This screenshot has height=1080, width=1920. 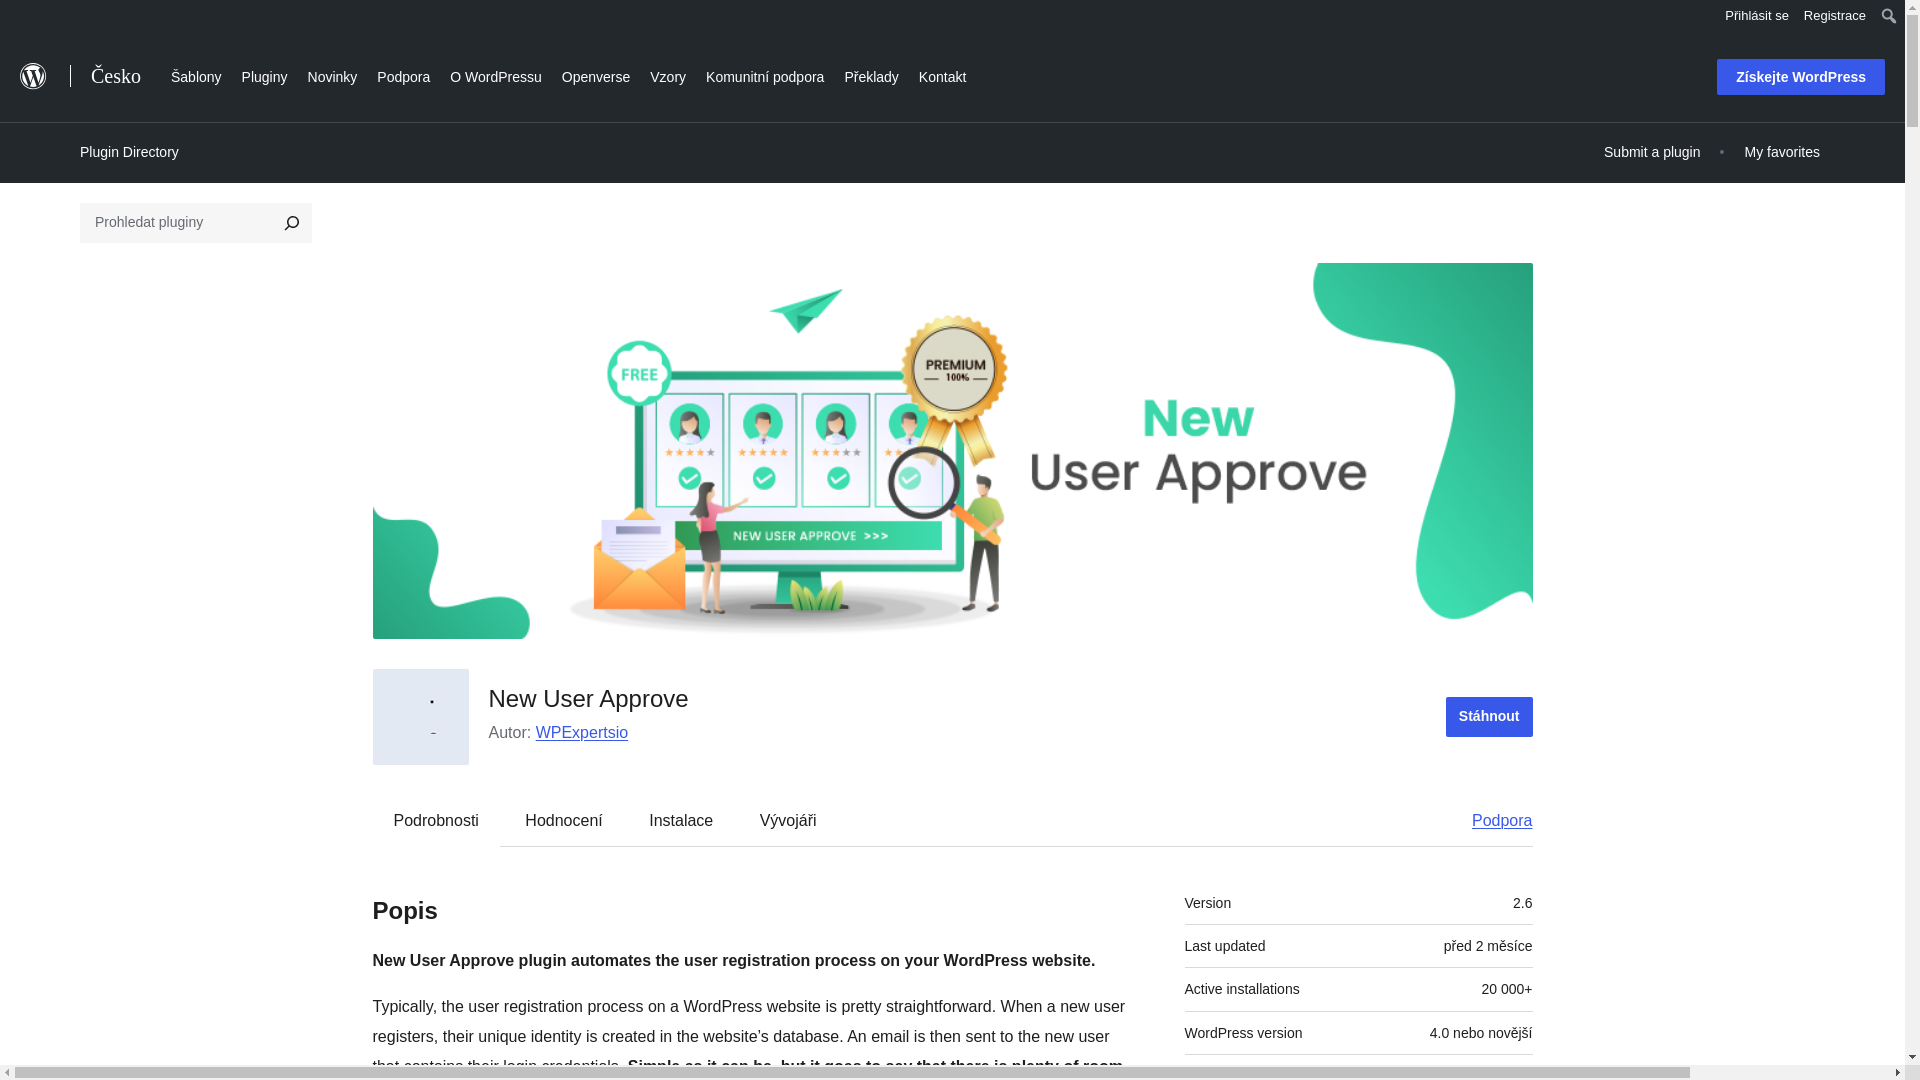 What do you see at coordinates (436, 820) in the screenshot?
I see `Podrobnosti` at bounding box center [436, 820].